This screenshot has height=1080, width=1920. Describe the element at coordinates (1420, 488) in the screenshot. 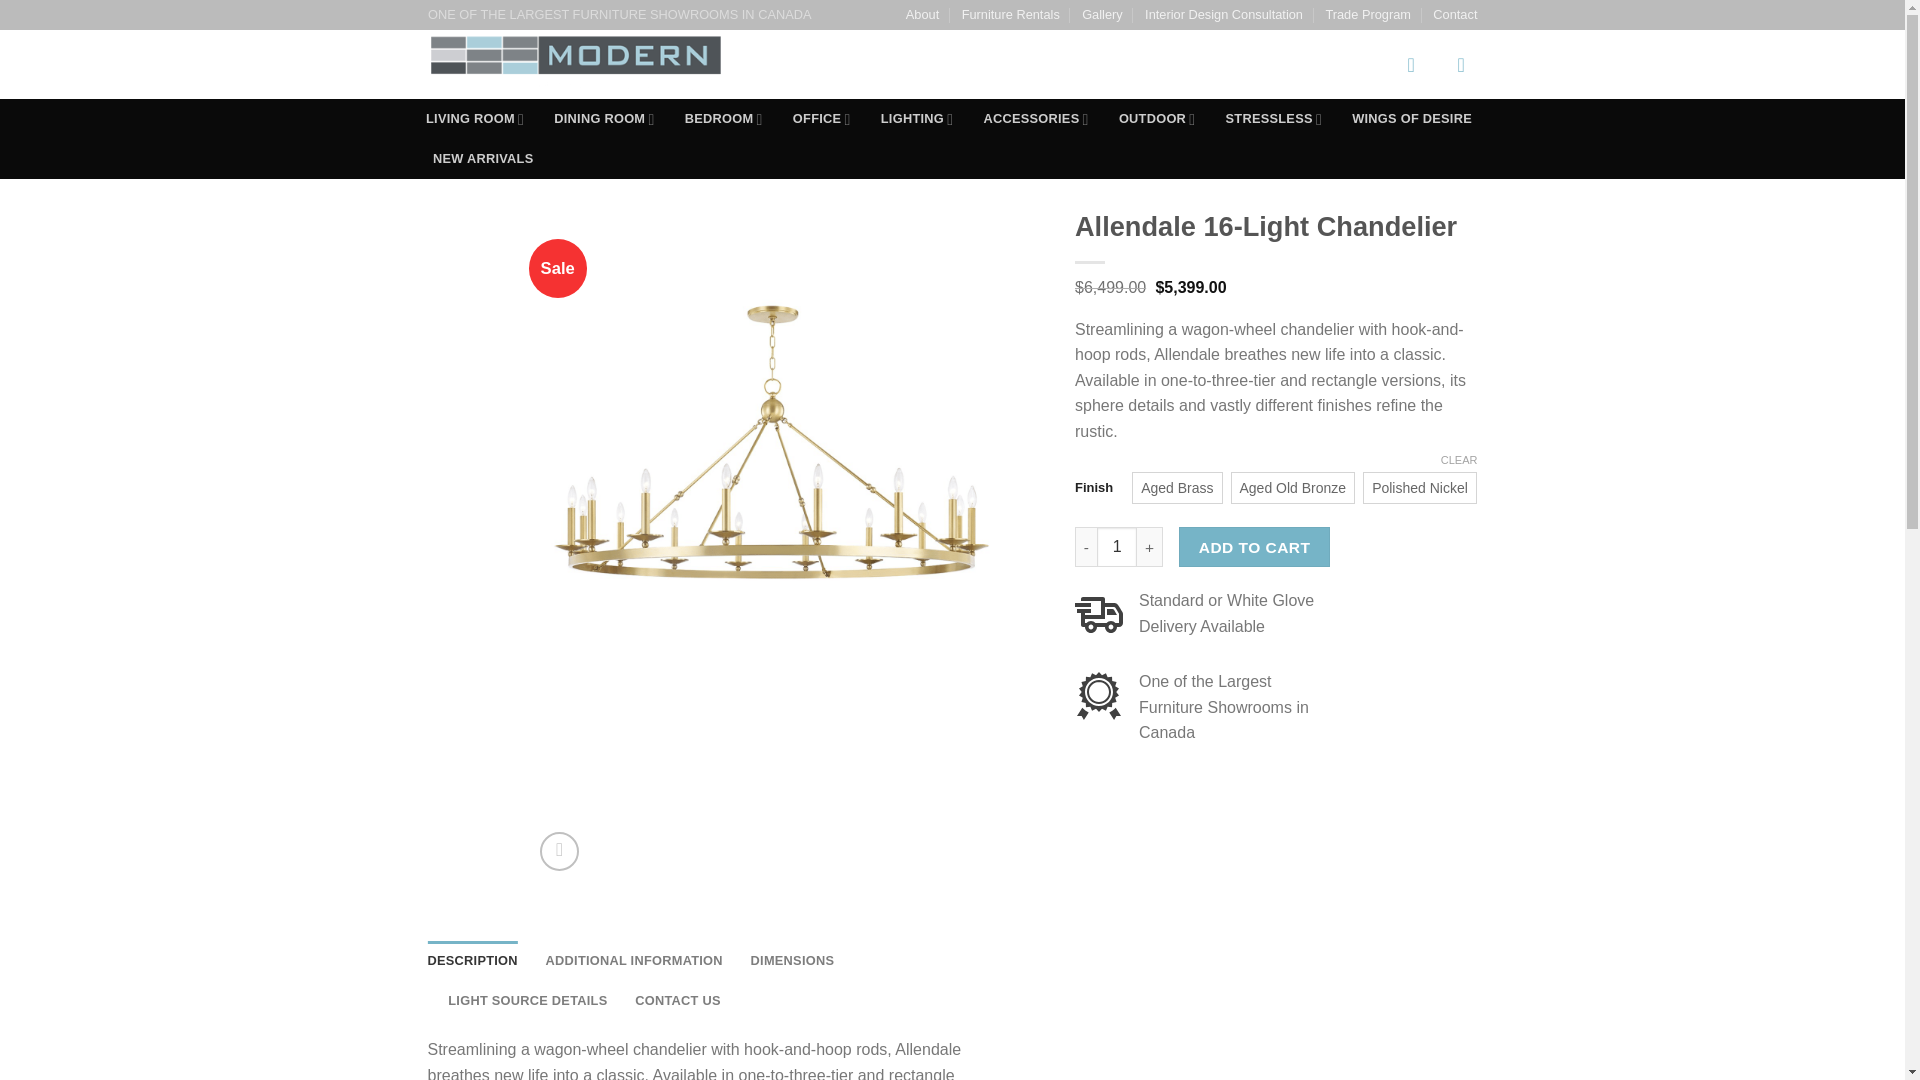

I see `Polished Nickel` at that location.